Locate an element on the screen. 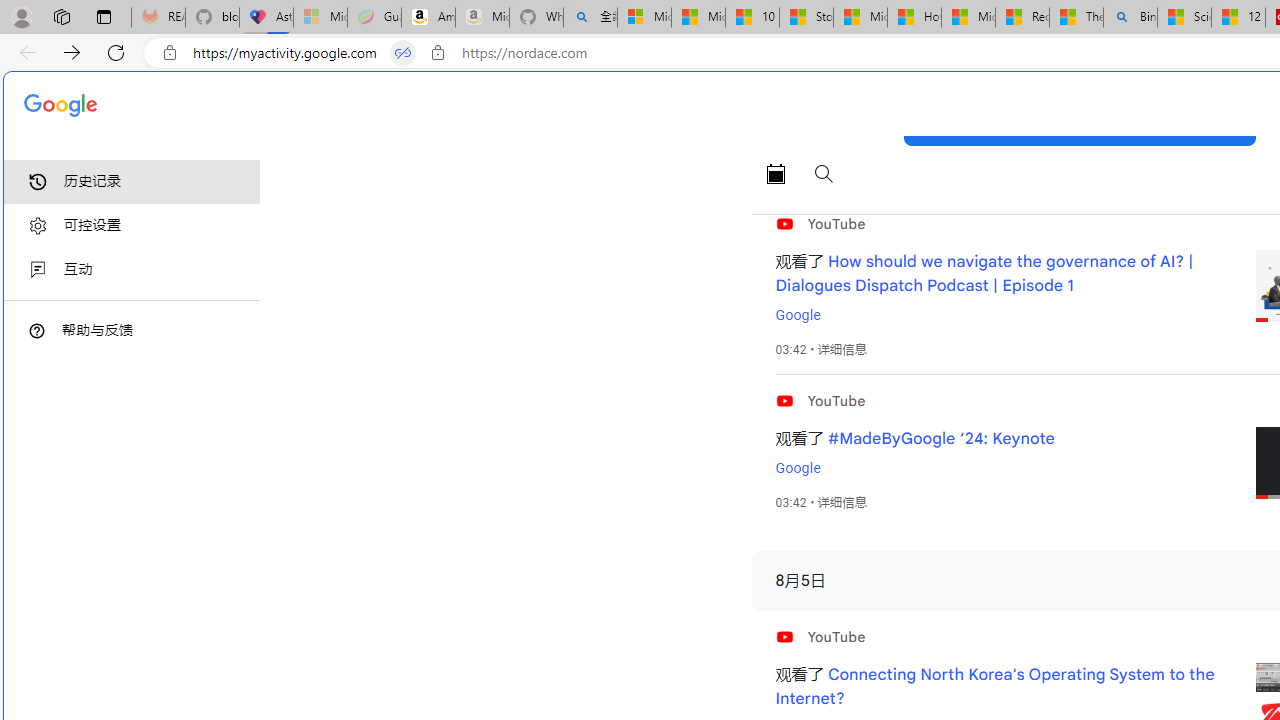 The height and width of the screenshot is (720, 1280). Connecting North Korea's Operating System to the Internet? is located at coordinates (994, 687).